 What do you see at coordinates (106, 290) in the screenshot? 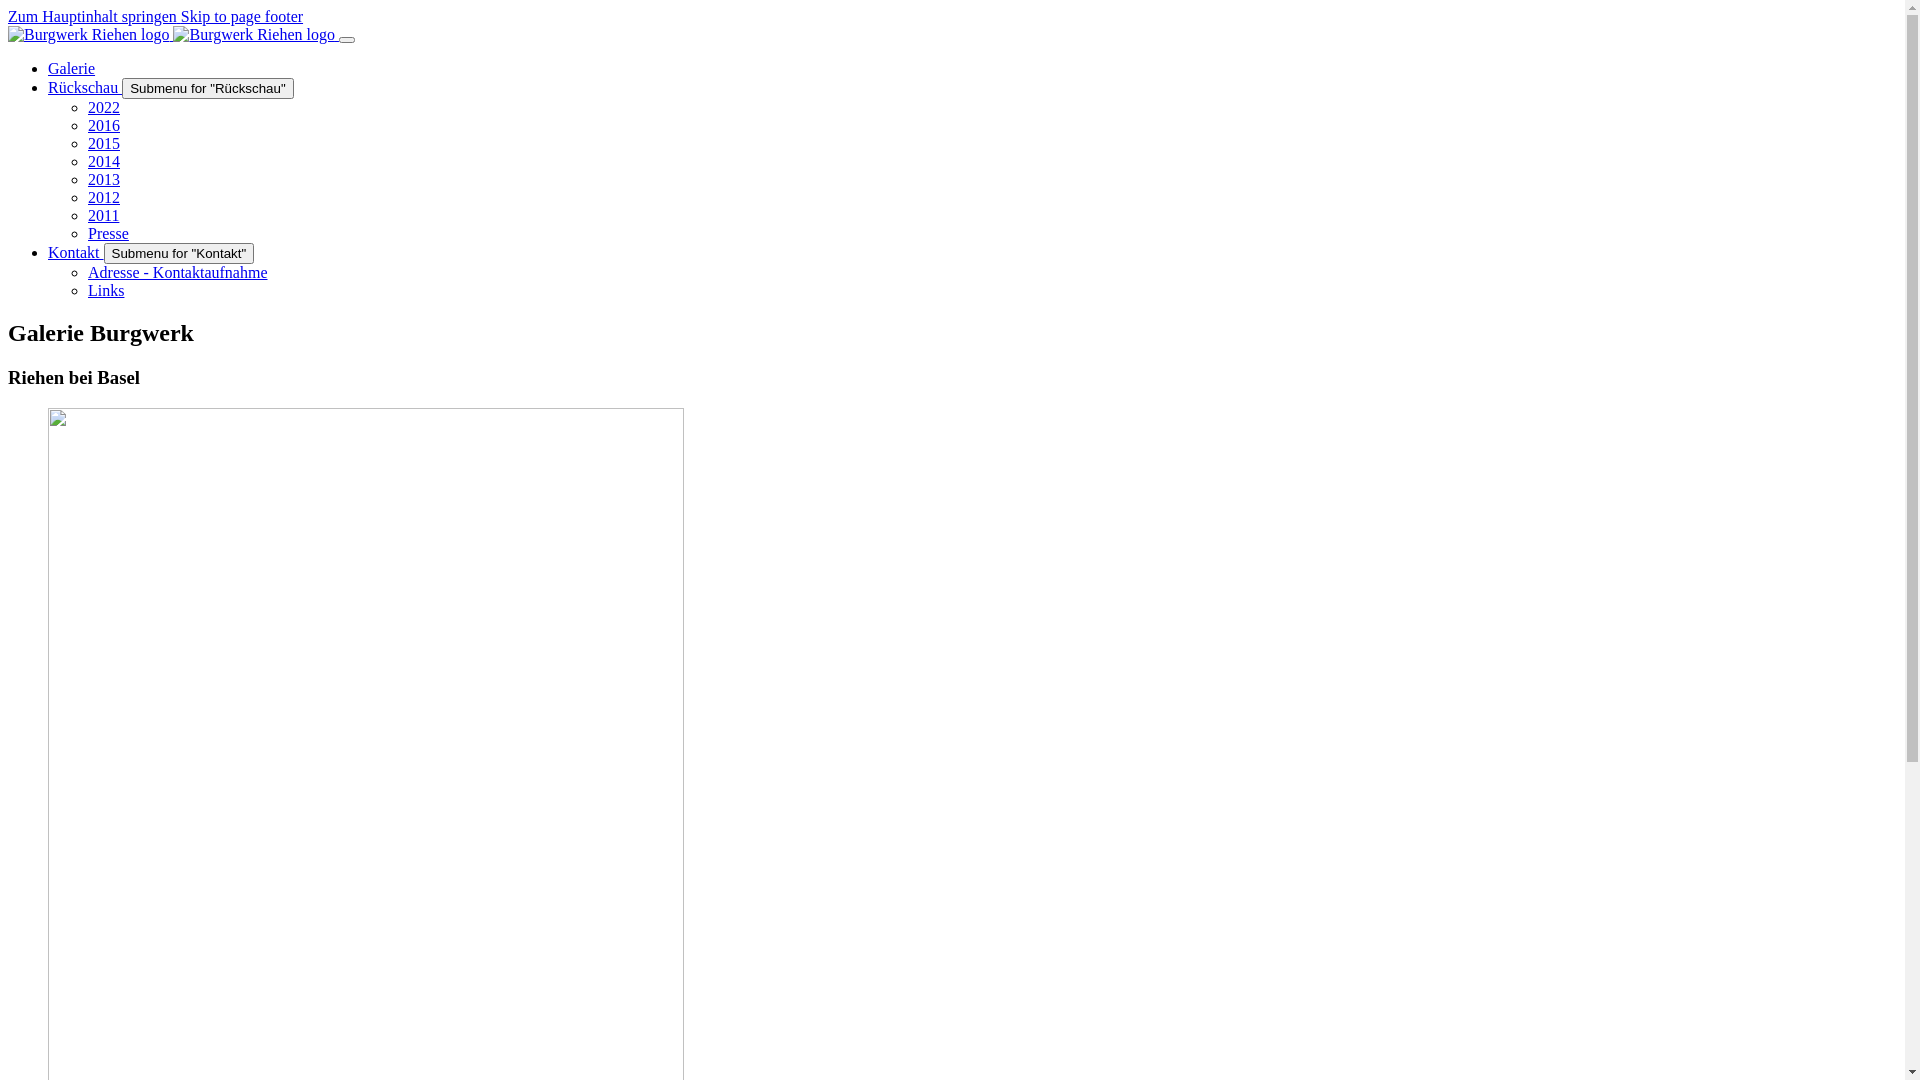
I see `Links` at bounding box center [106, 290].